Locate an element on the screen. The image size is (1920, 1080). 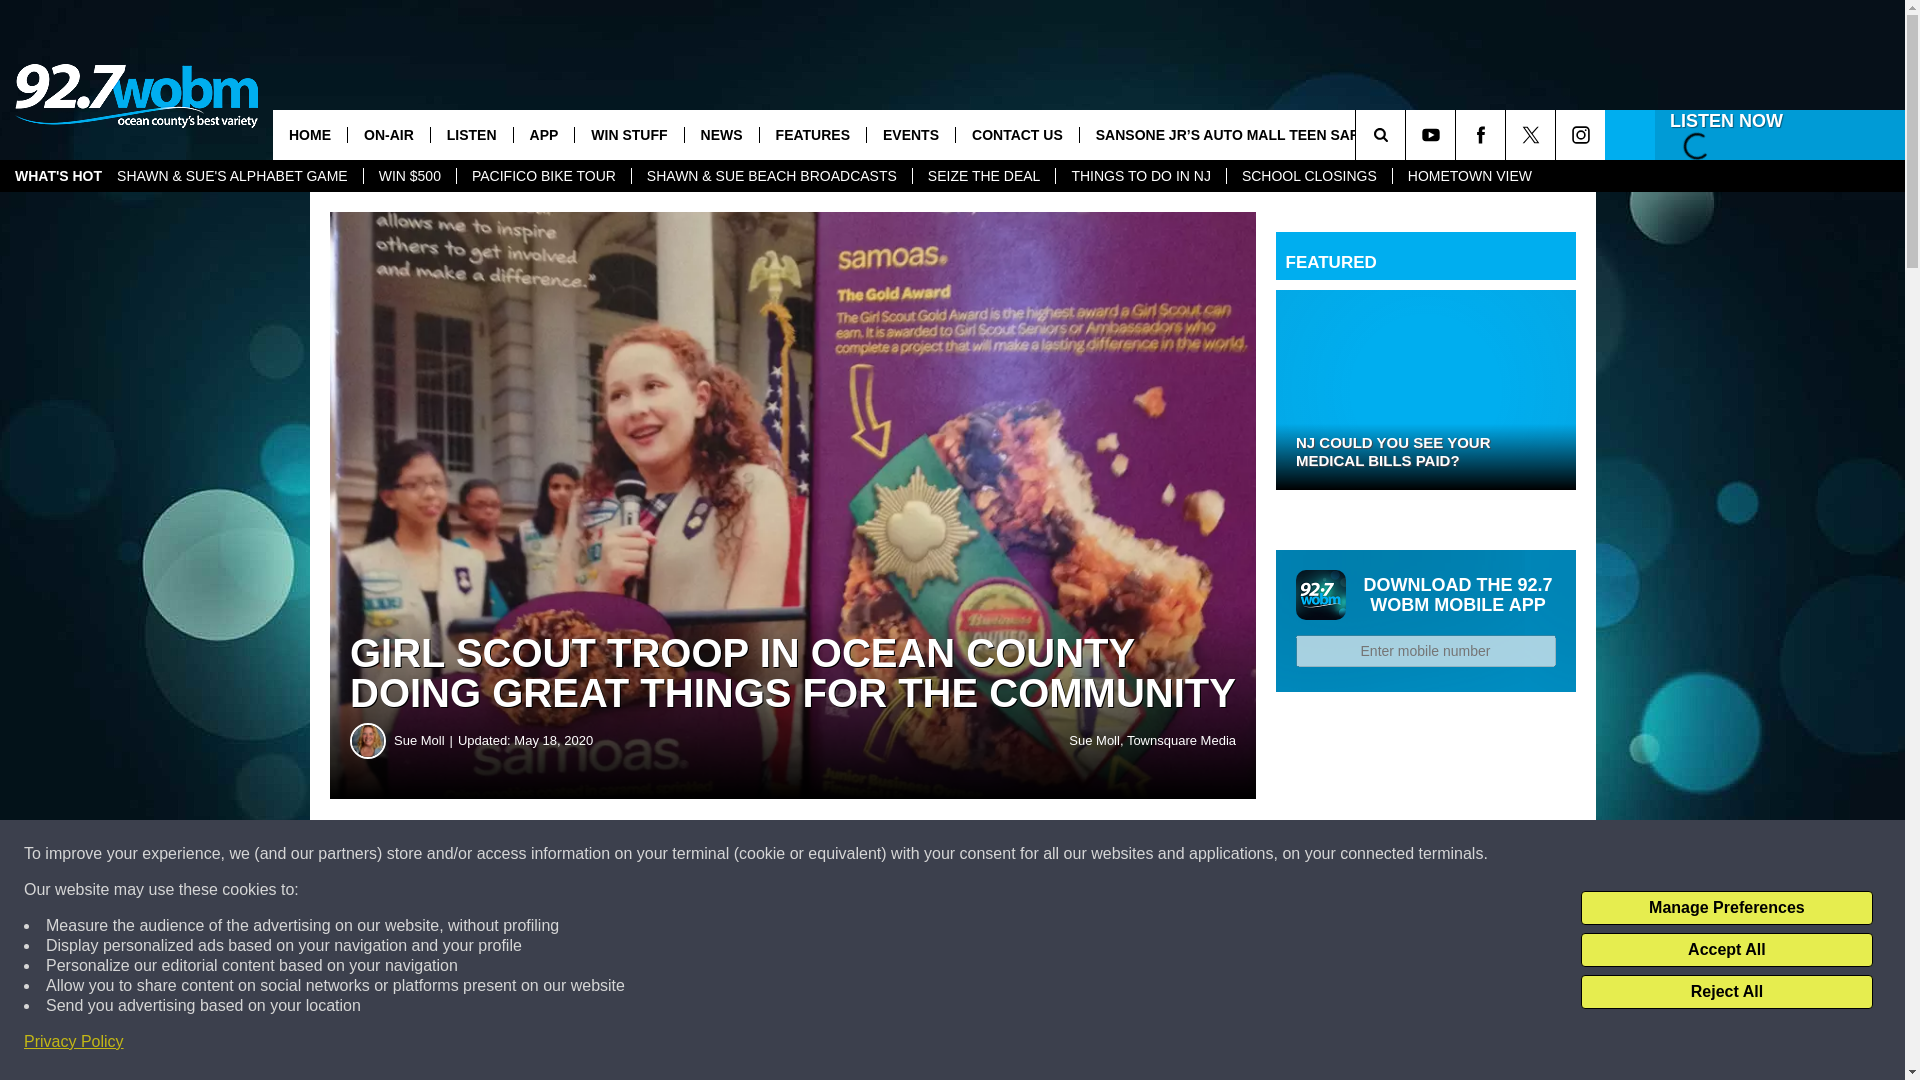
LISTEN is located at coordinates (471, 134).